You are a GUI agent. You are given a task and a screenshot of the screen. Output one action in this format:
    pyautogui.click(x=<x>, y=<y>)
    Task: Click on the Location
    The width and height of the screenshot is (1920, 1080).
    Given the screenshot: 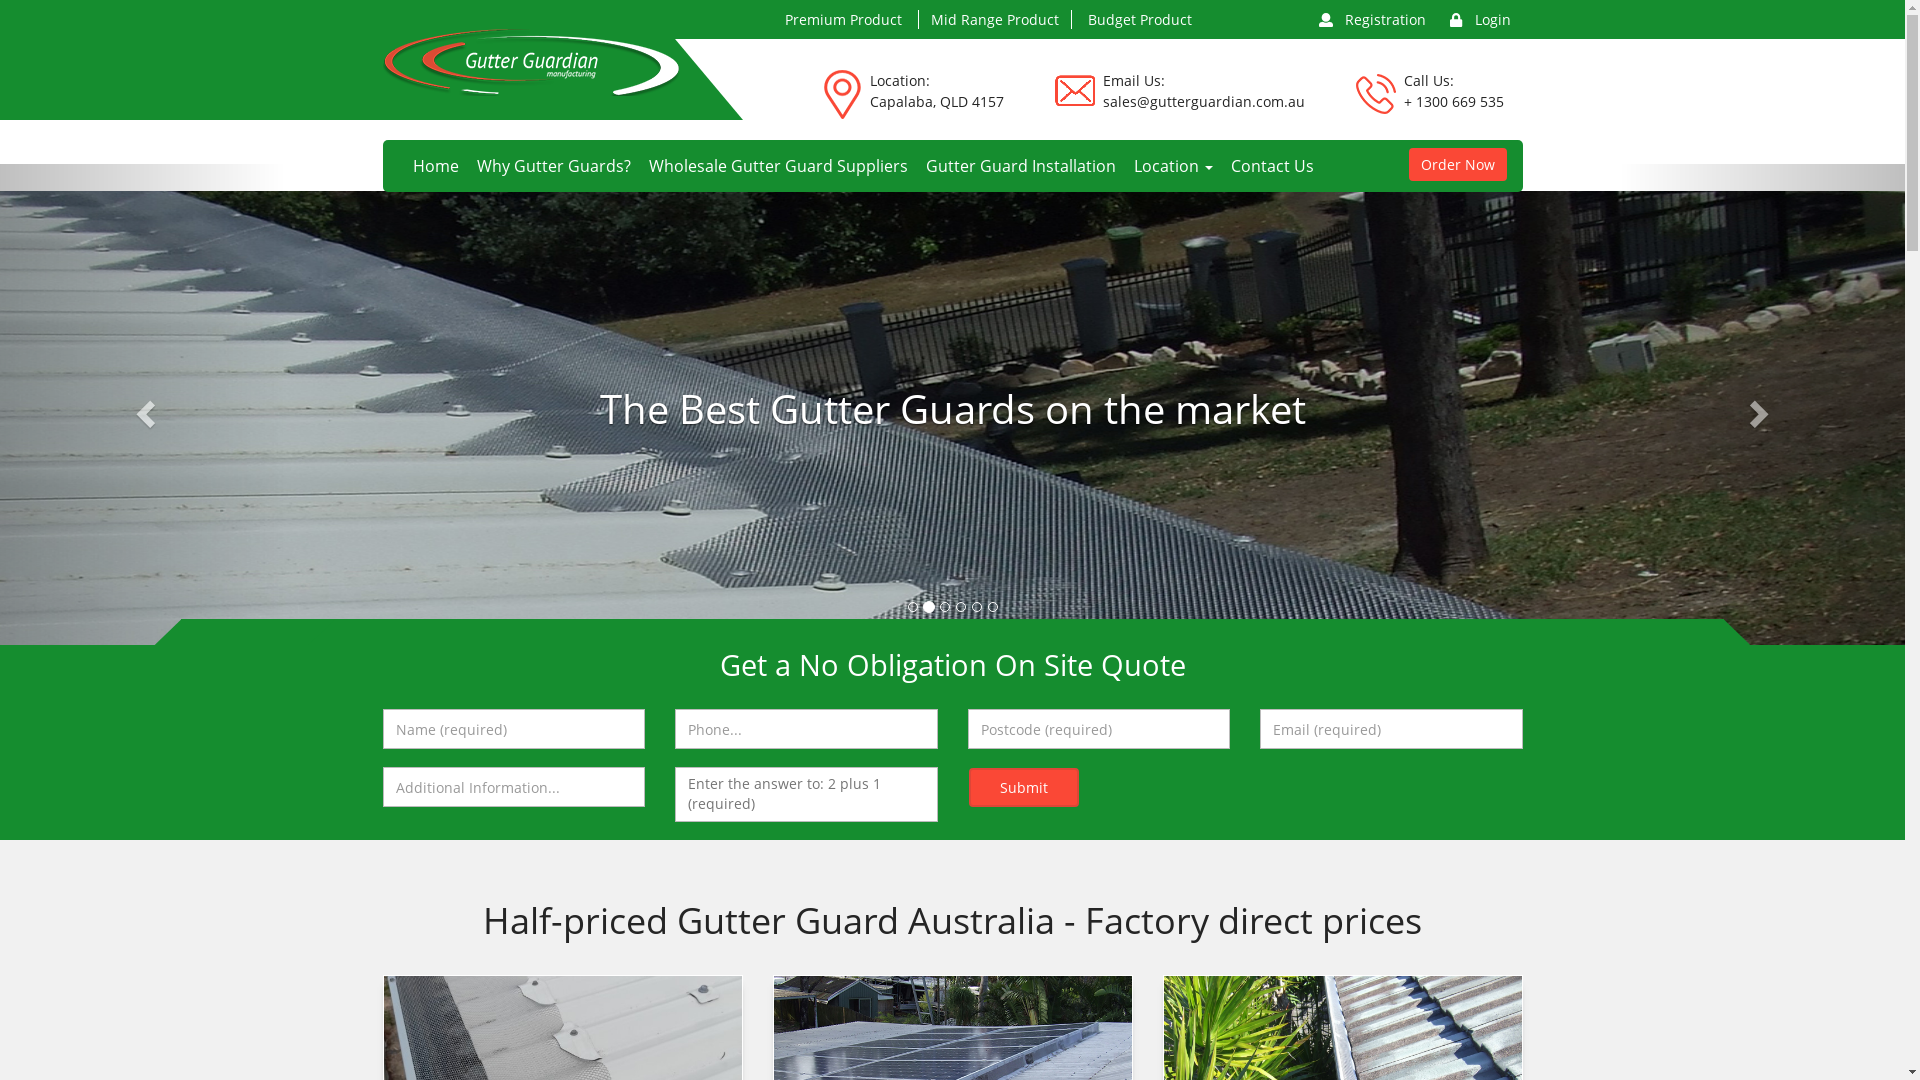 What is the action you would take?
    pyautogui.click(x=1172, y=166)
    